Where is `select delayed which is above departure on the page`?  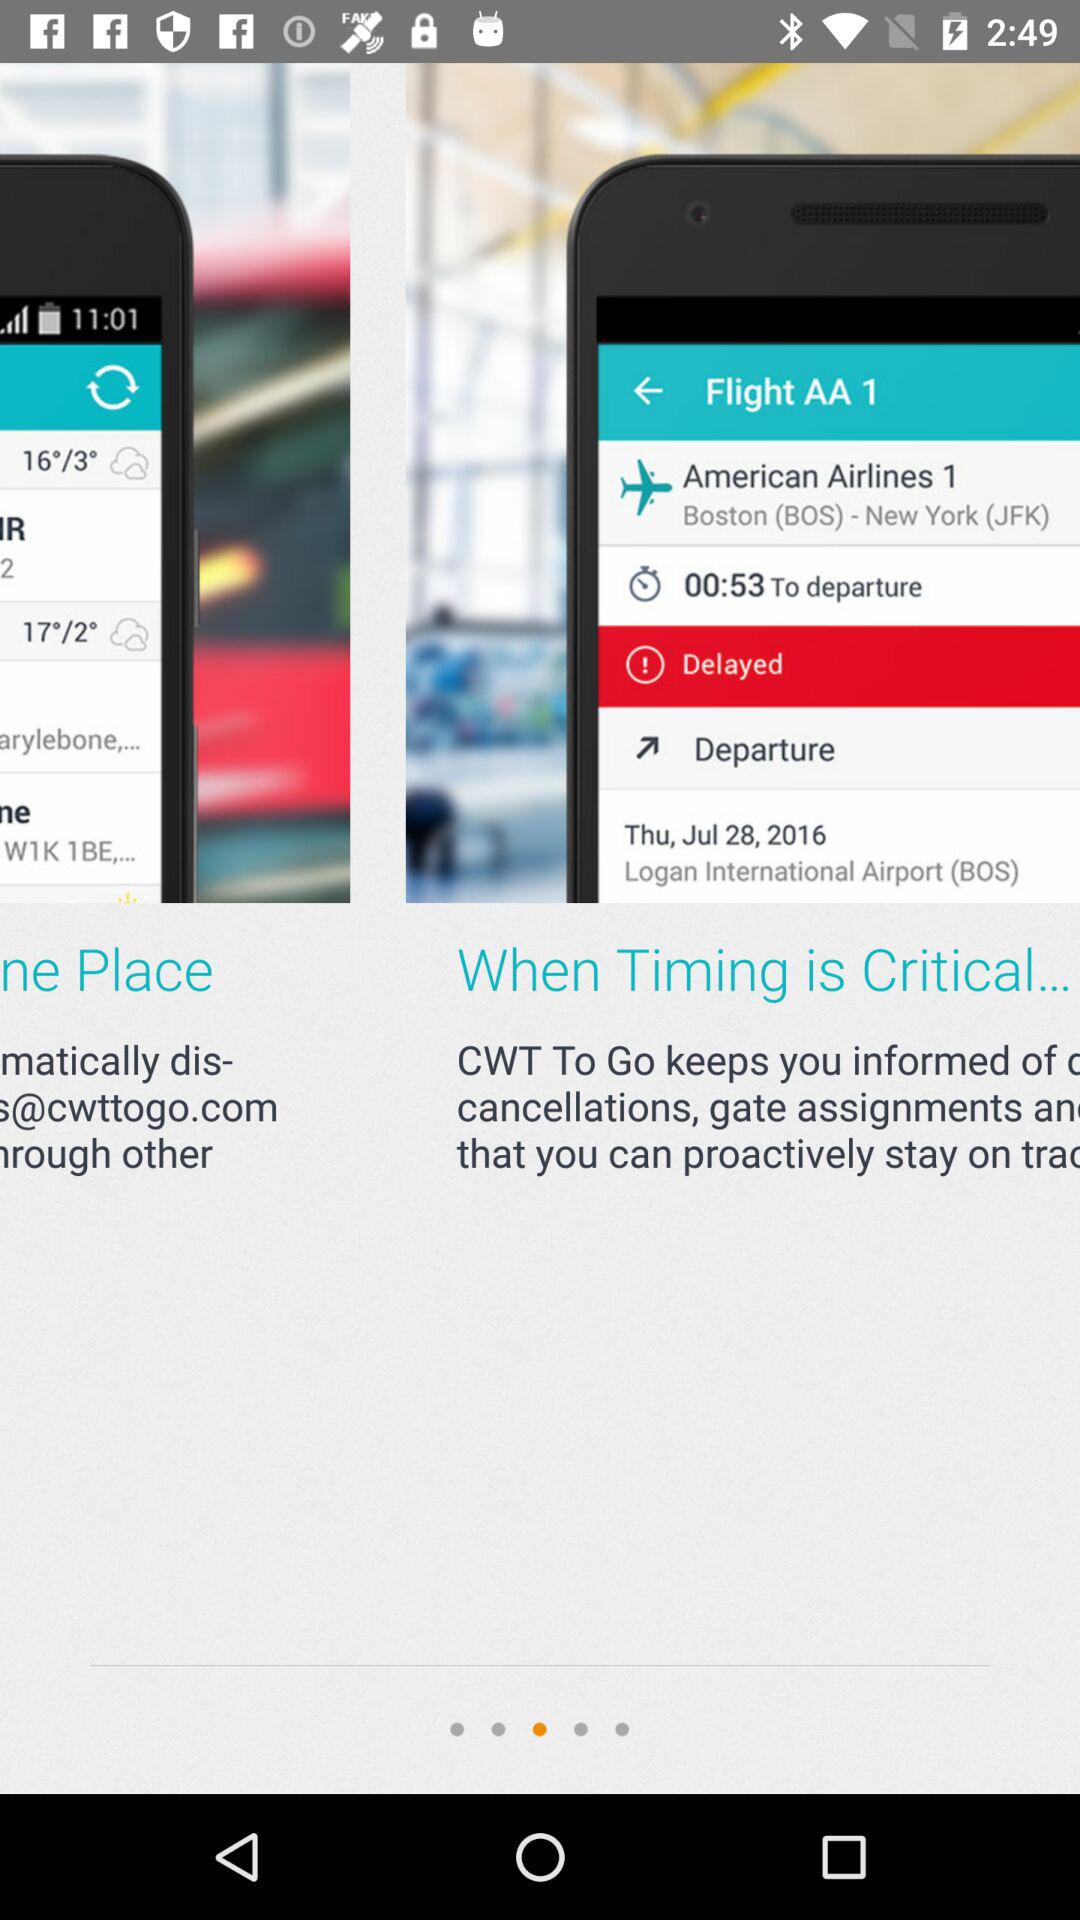
select delayed which is above departure on the page is located at coordinates (486, 482).